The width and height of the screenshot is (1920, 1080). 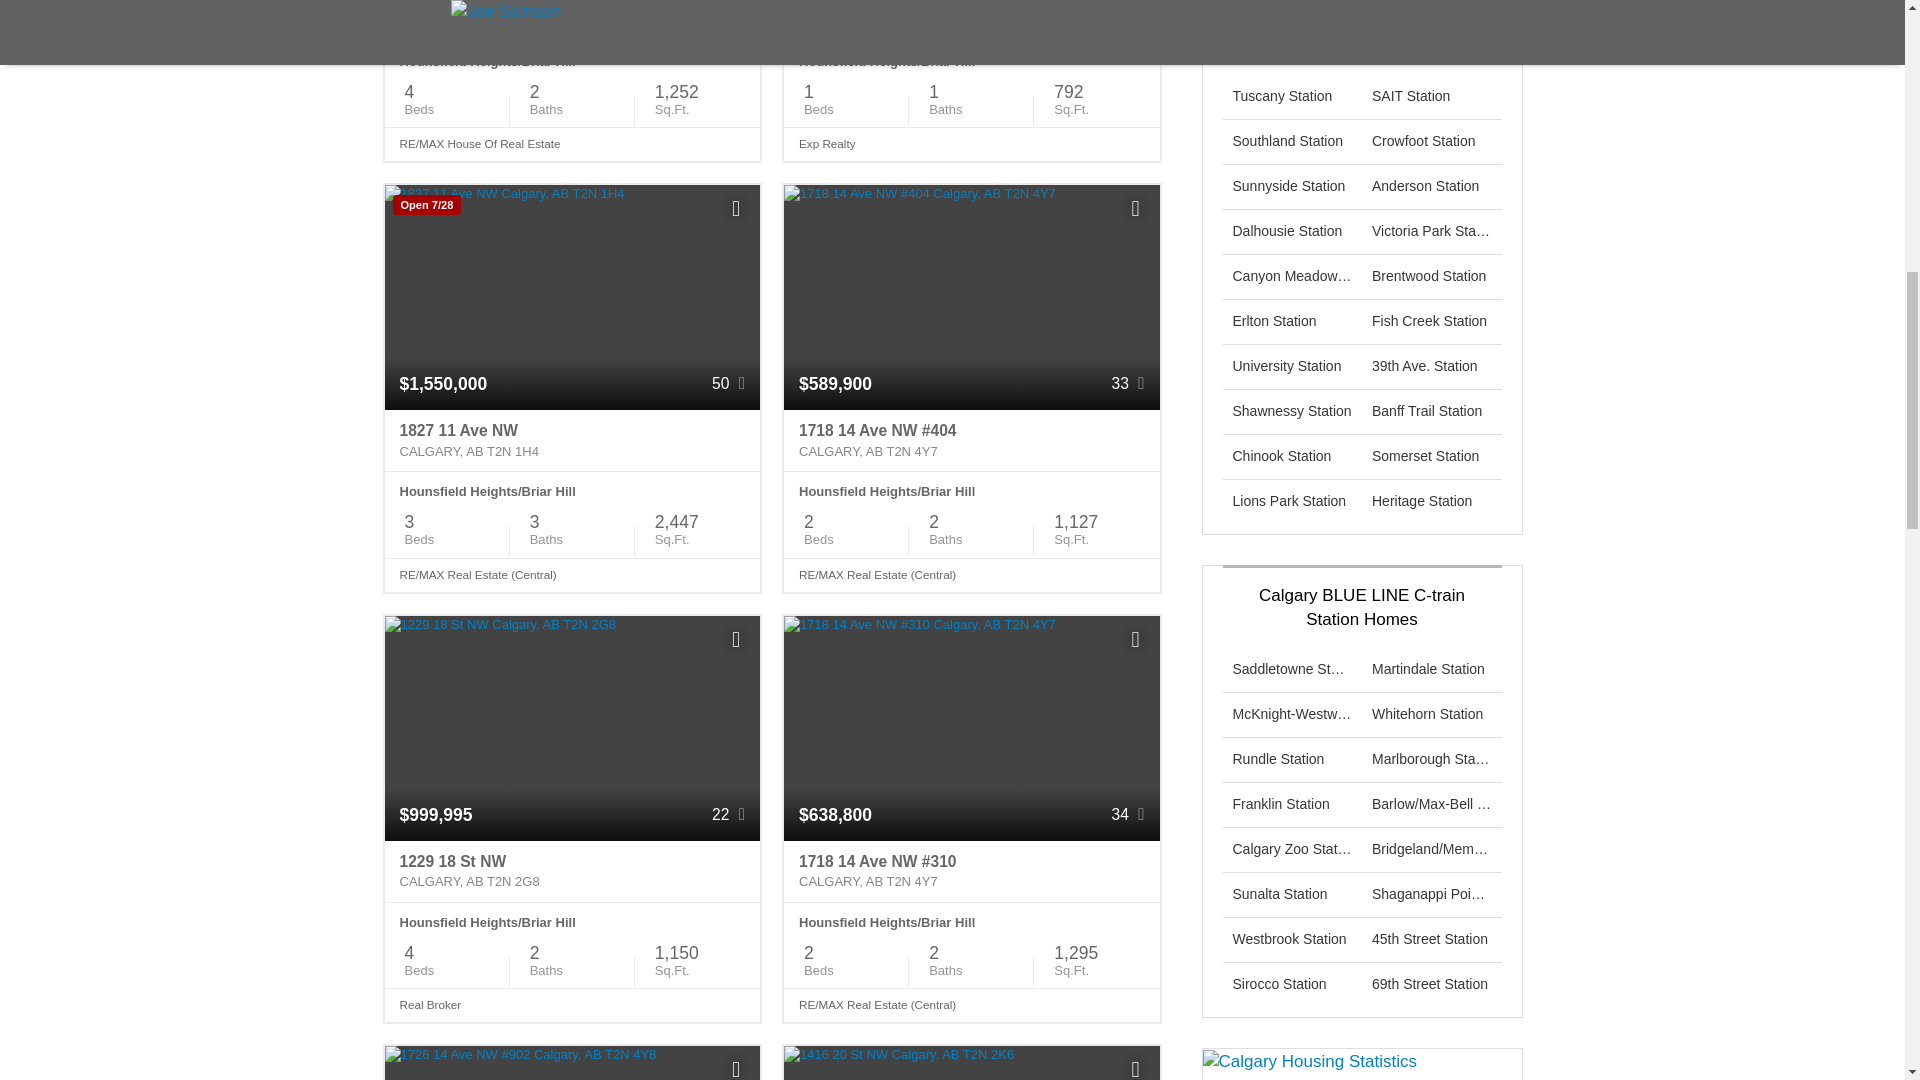 I want to click on 1827 11 Ave NW Calgary,  AB T2N 1H4, so click(x=572, y=440).